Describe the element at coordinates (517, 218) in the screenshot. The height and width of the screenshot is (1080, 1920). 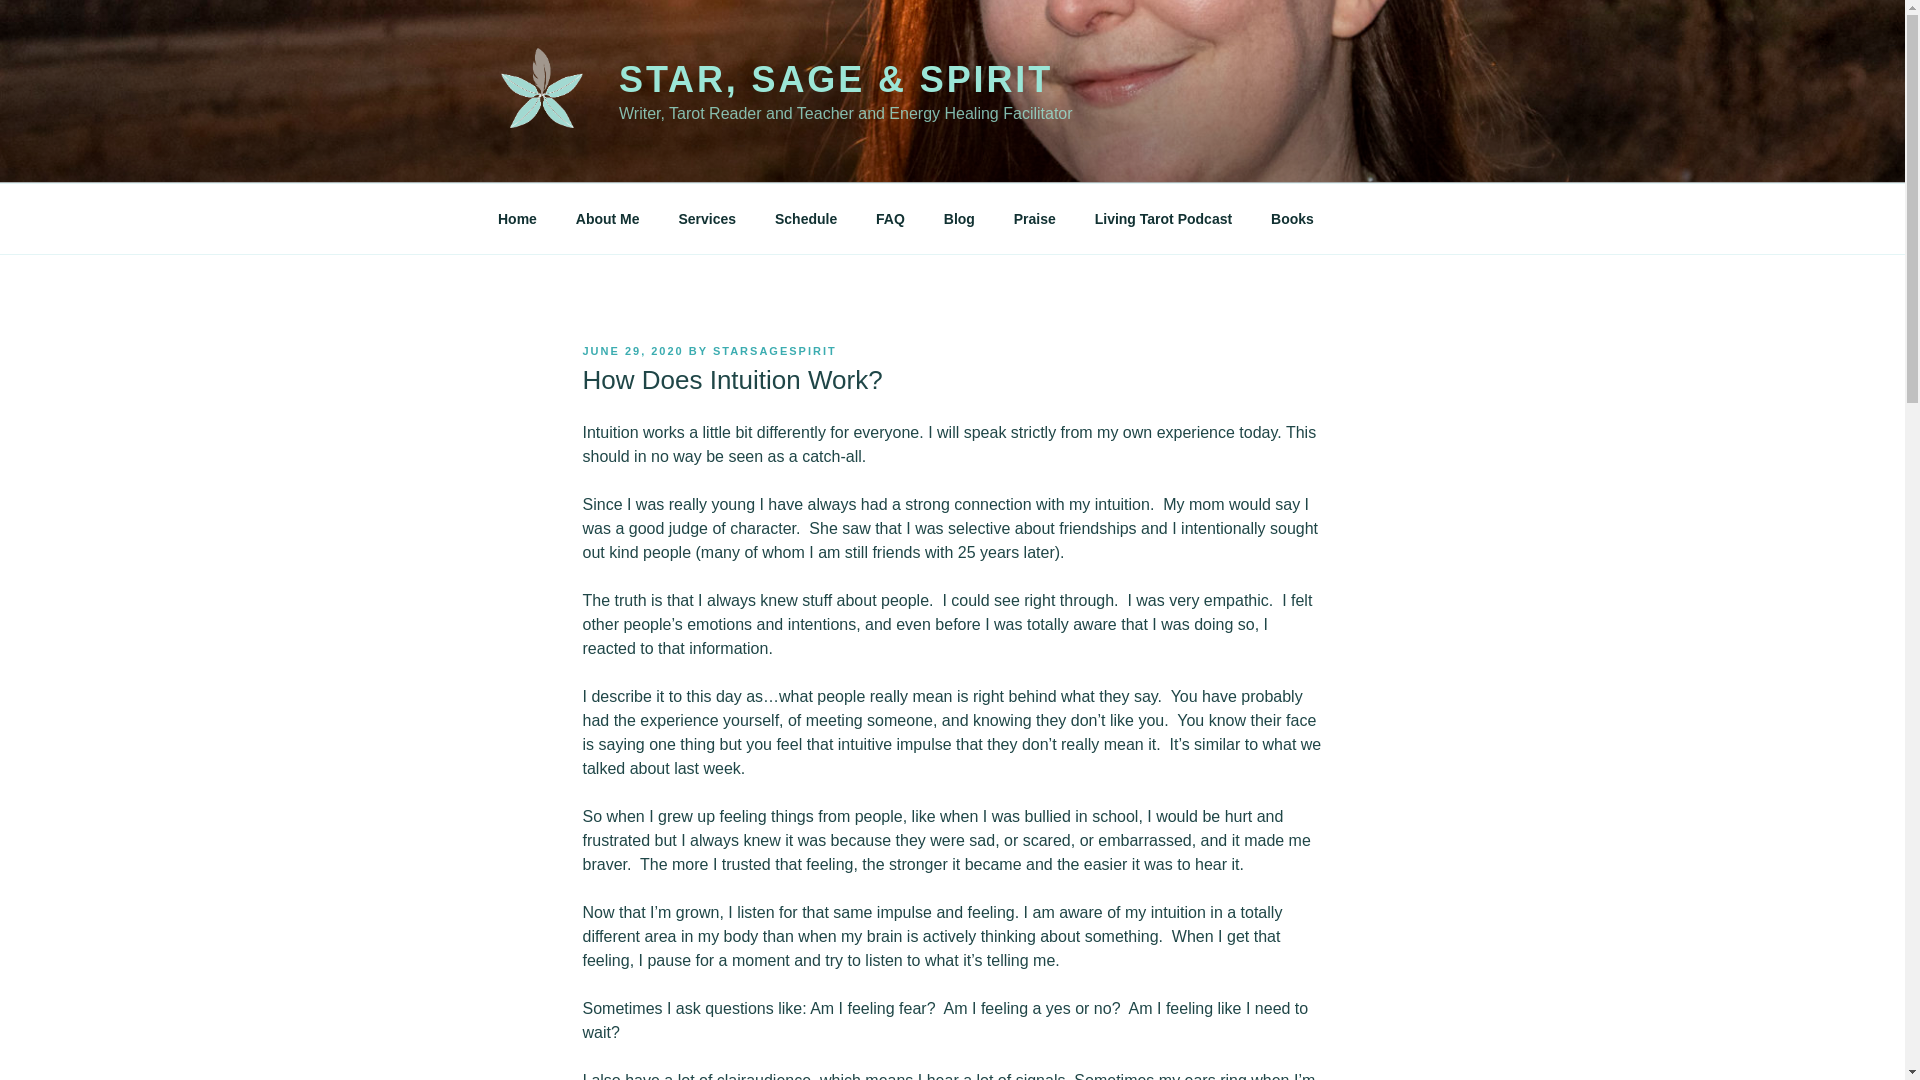
I see `Home` at that location.